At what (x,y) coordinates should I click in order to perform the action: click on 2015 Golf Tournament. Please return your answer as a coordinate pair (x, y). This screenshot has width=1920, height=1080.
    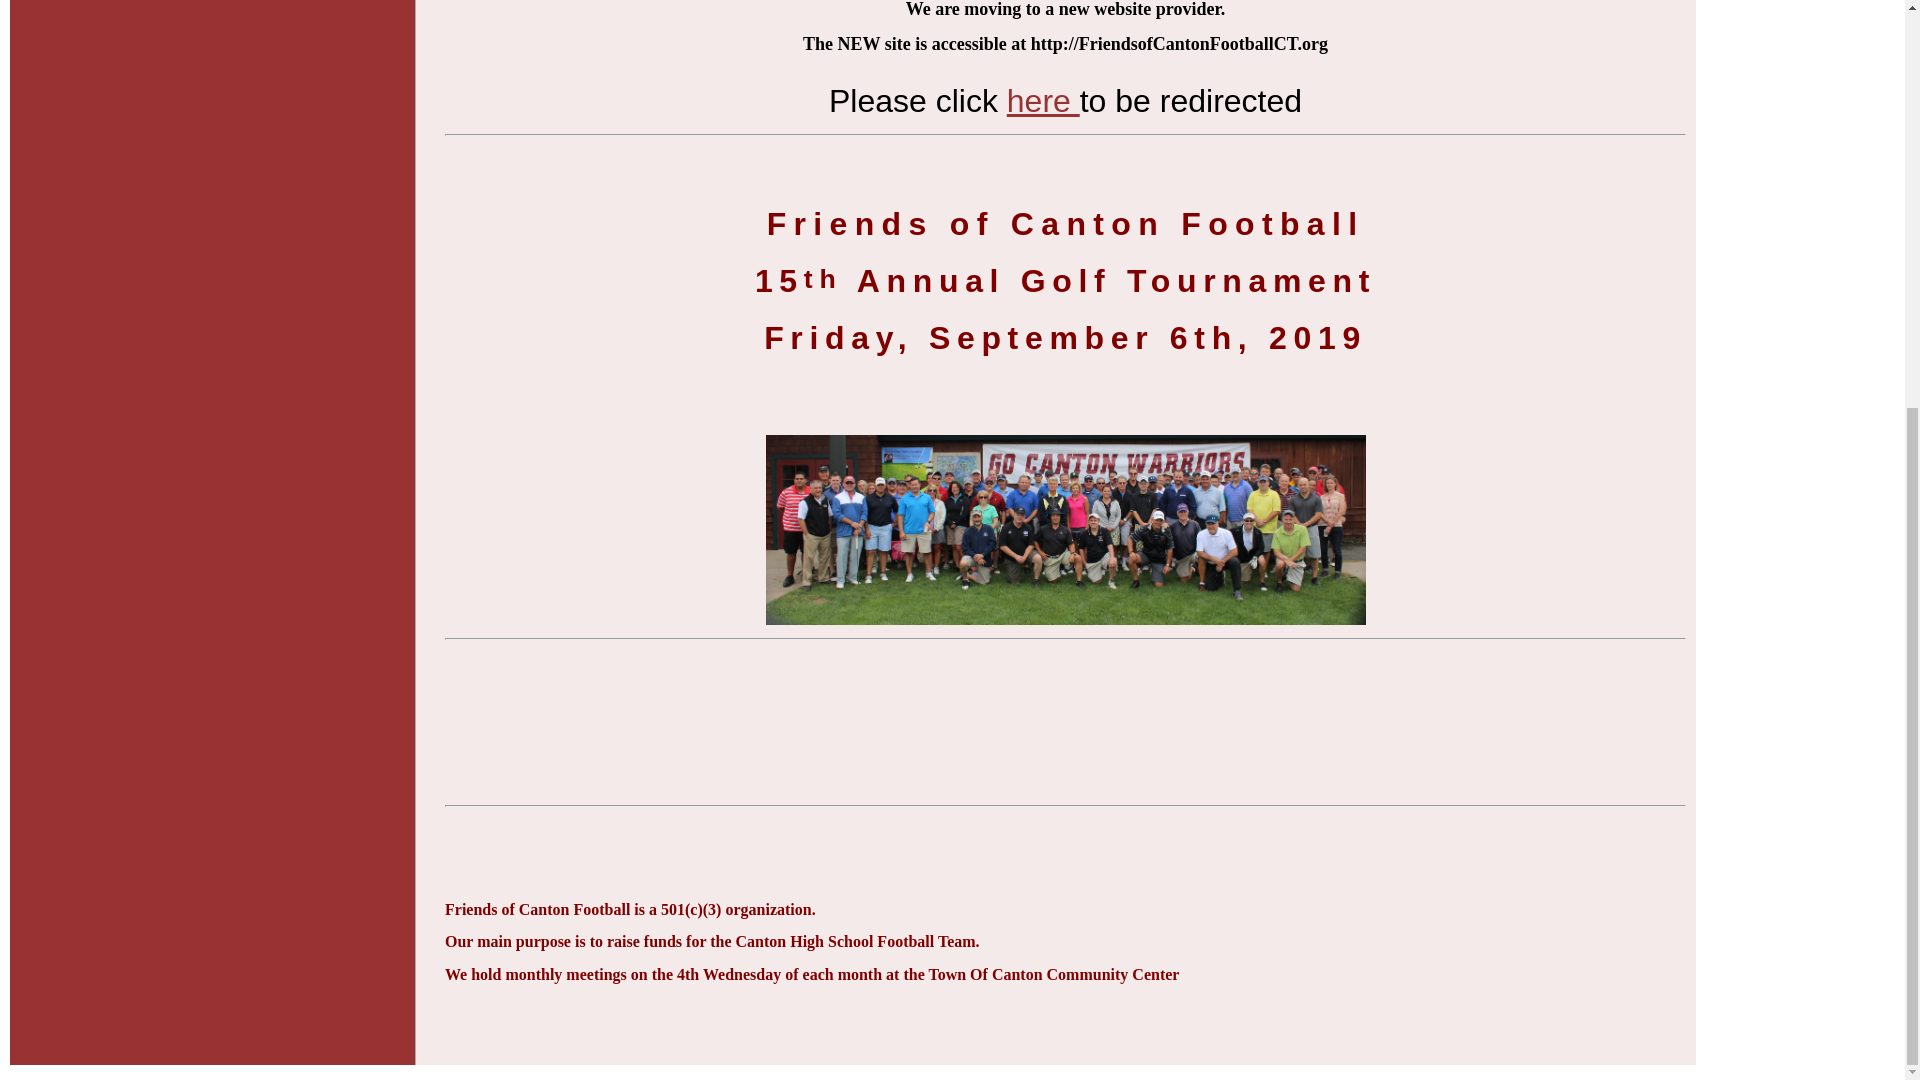
    Looking at the image, I should click on (1066, 530).